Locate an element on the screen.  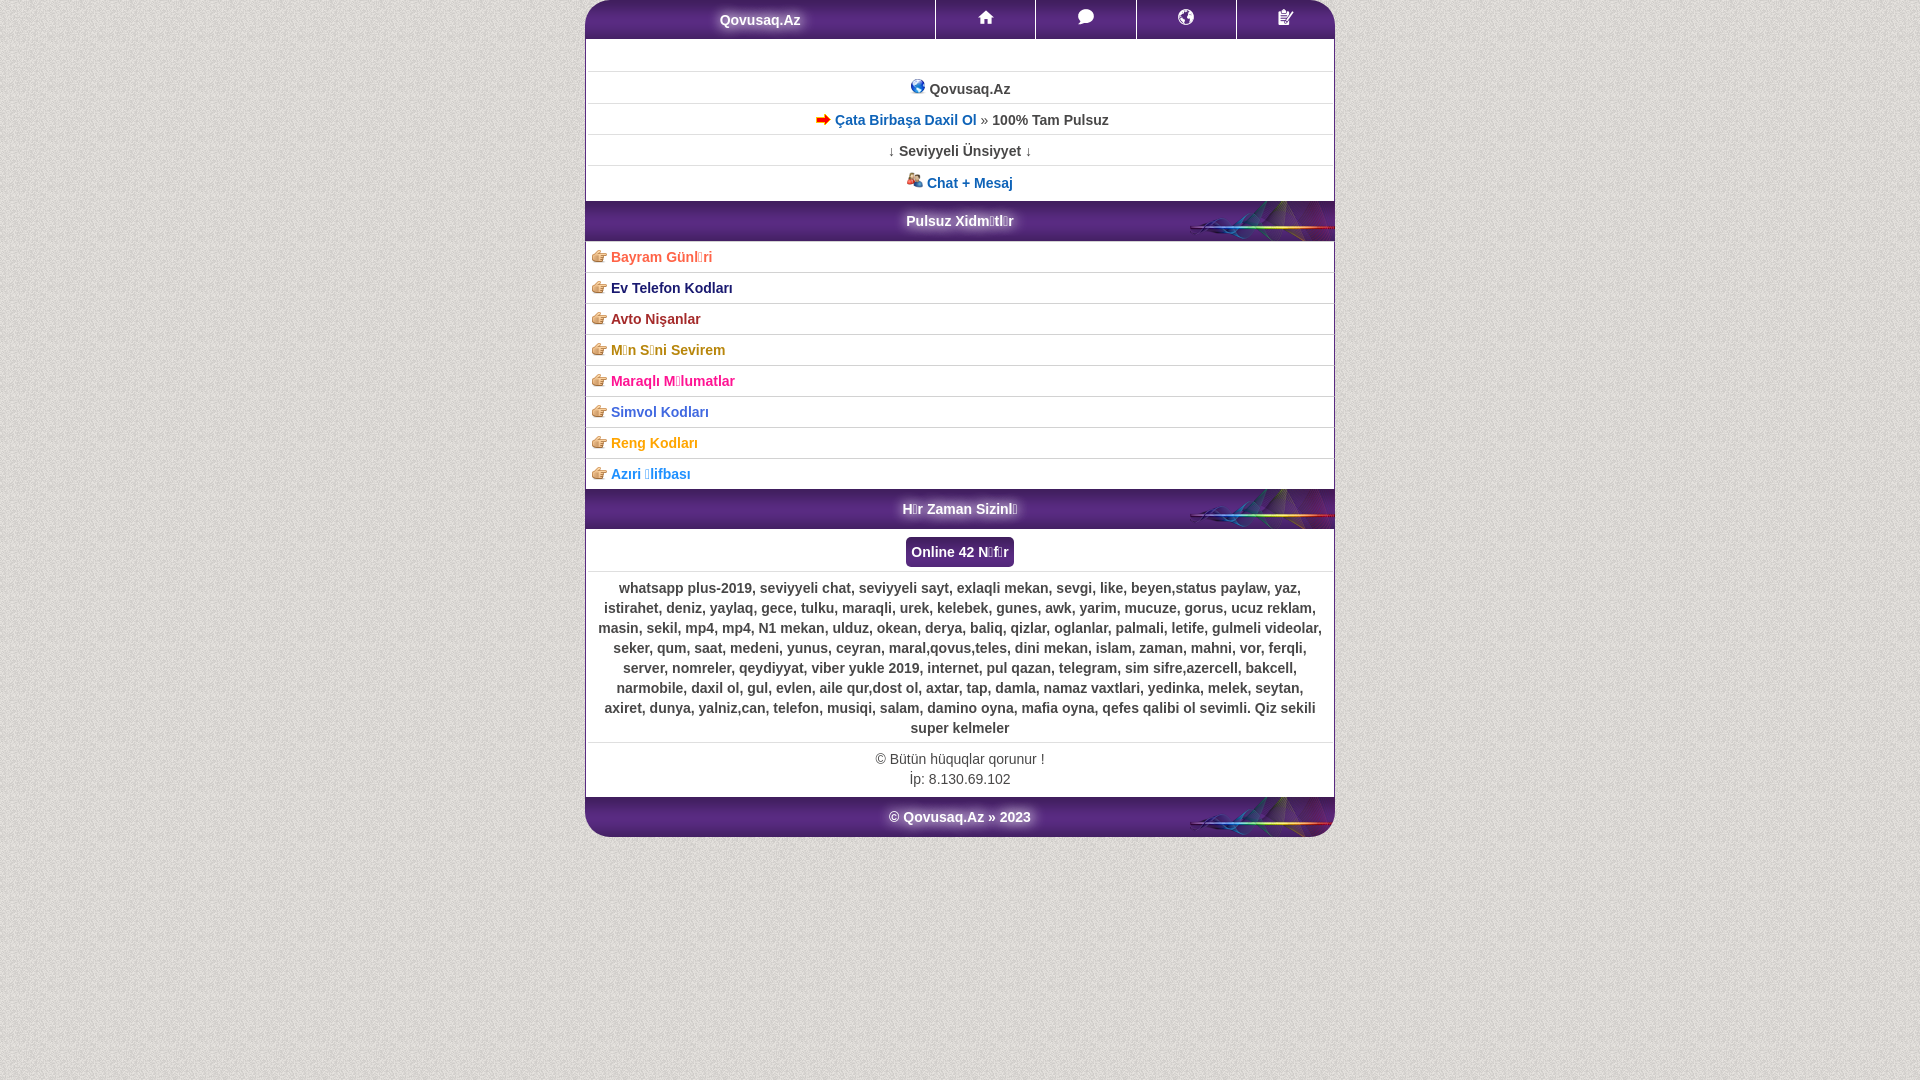
Qeydiyyat is located at coordinates (1286, 20).